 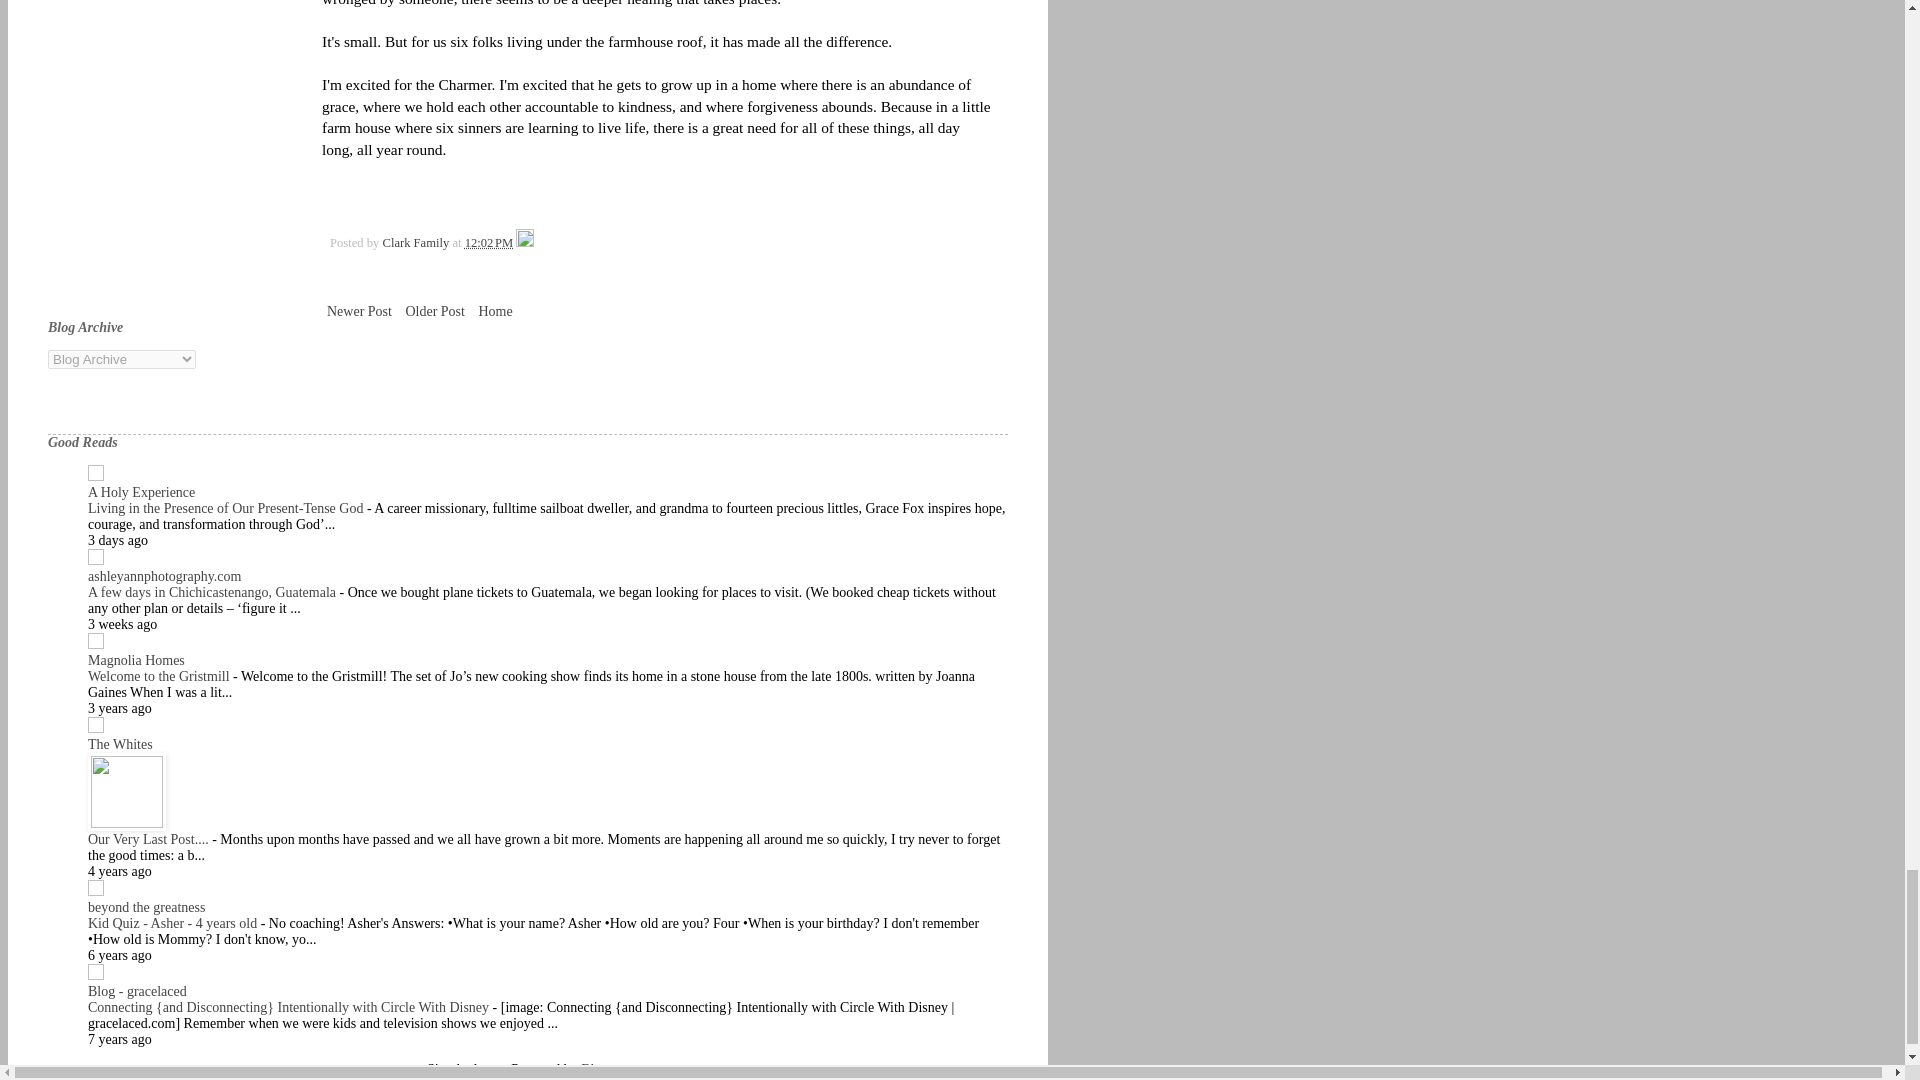 I want to click on Our Very Last Post...., so click(x=150, y=838).